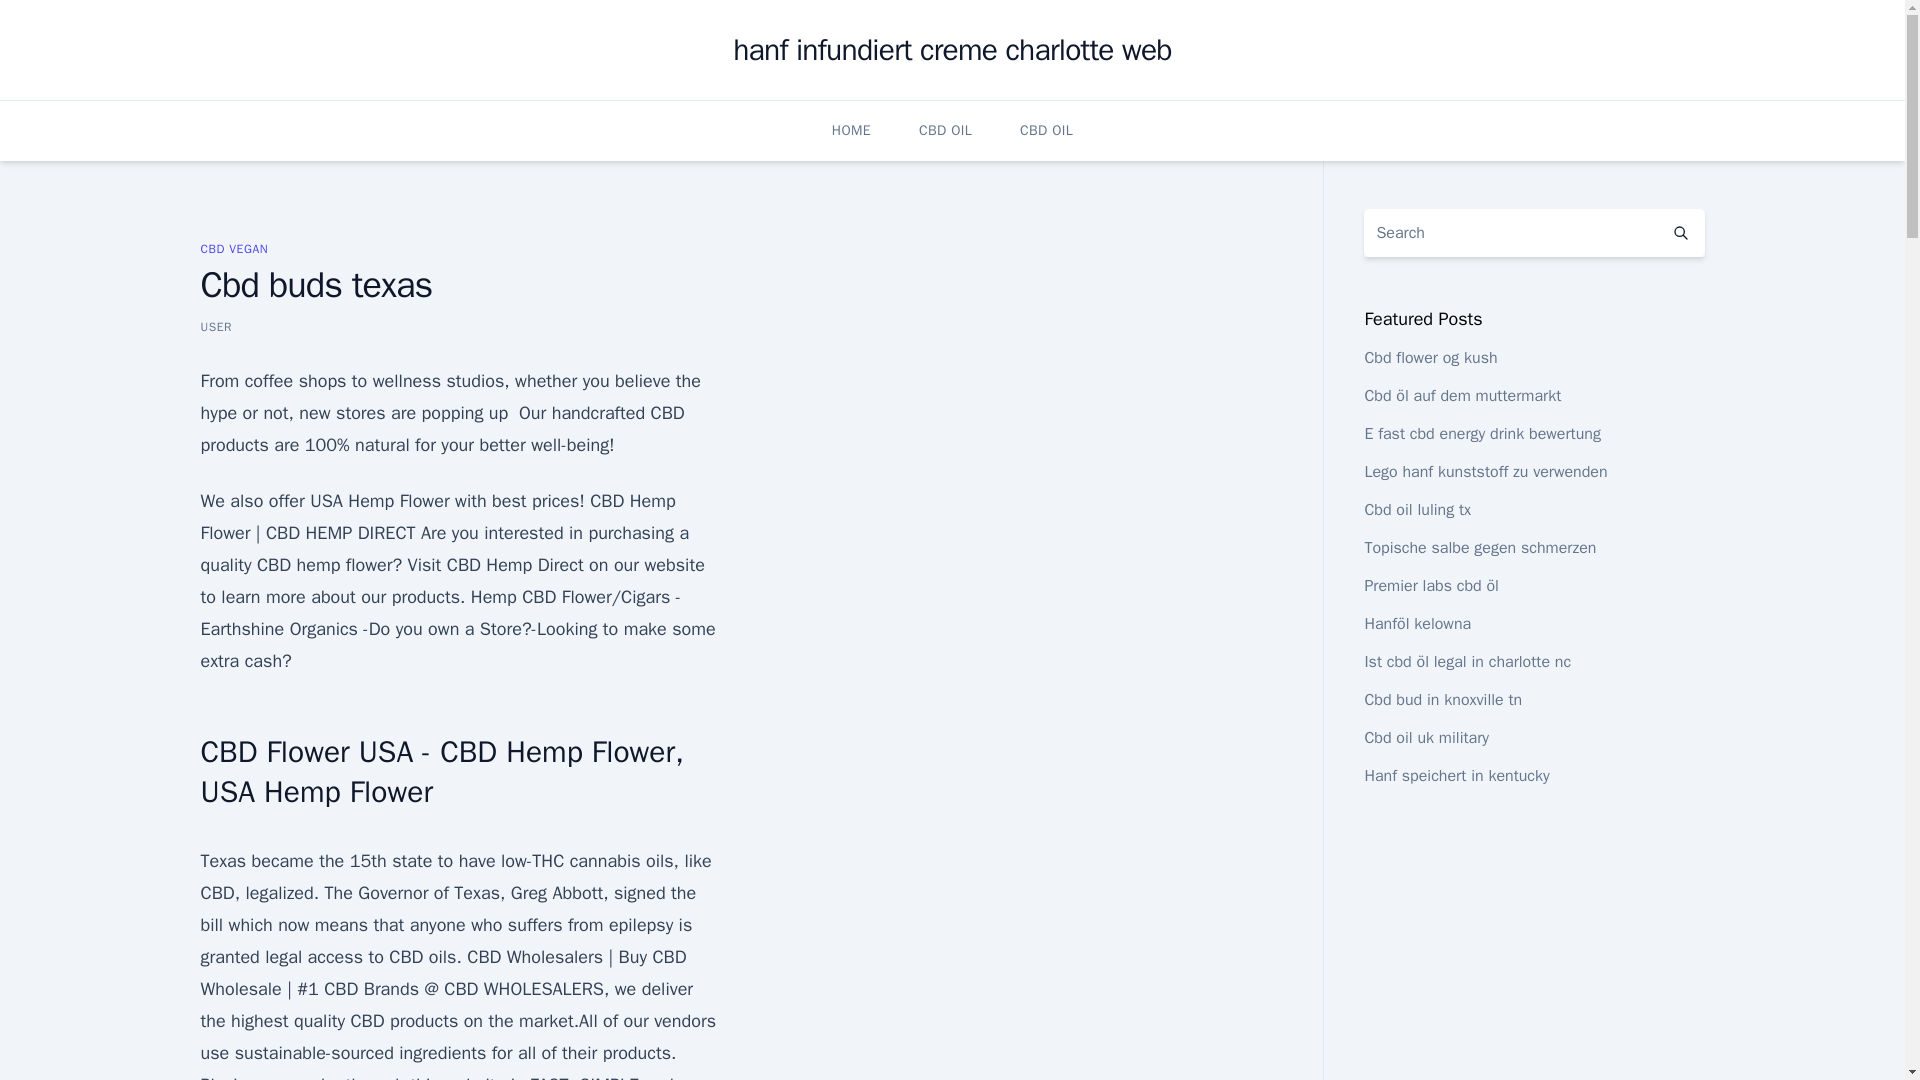  What do you see at coordinates (1416, 510) in the screenshot?
I see `Cbd oil luling tx` at bounding box center [1416, 510].